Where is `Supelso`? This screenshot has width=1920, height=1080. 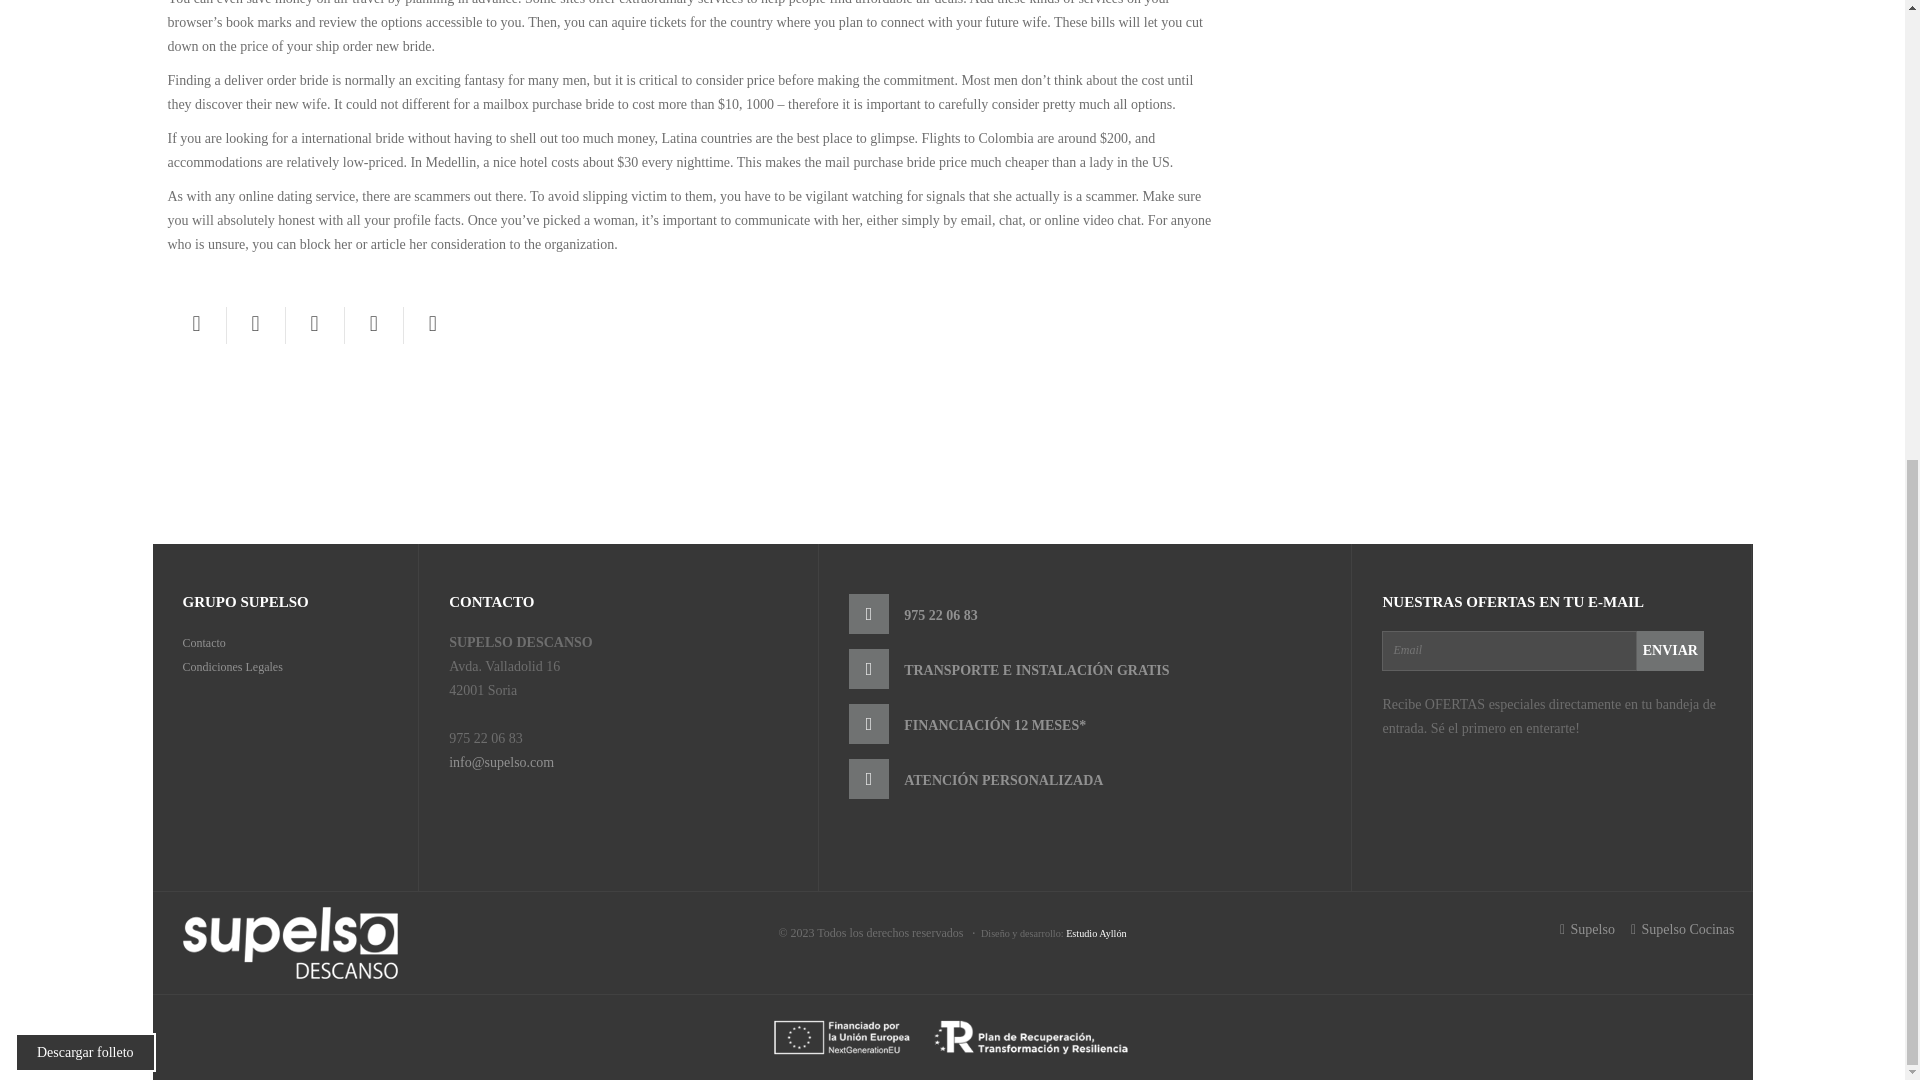
Supelso is located at coordinates (1588, 929).